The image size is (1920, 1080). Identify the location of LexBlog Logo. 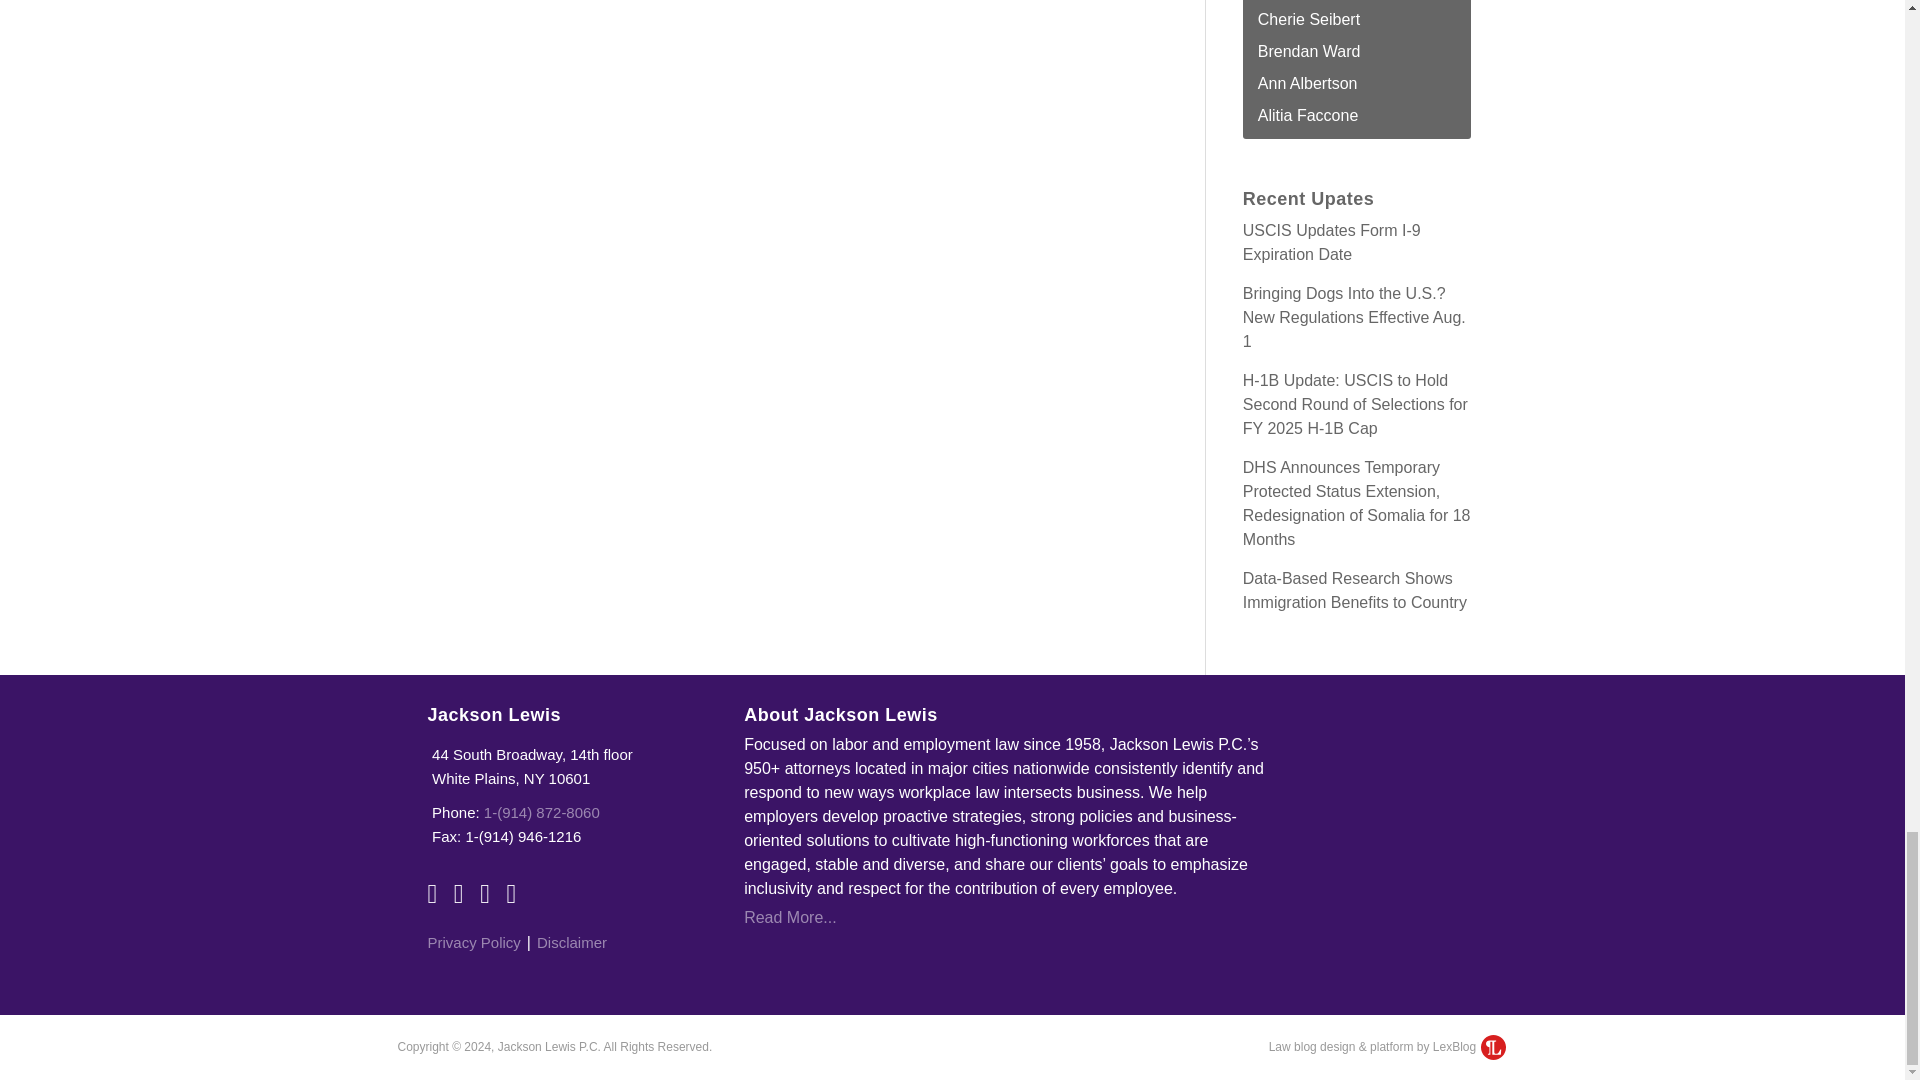
(1492, 1046).